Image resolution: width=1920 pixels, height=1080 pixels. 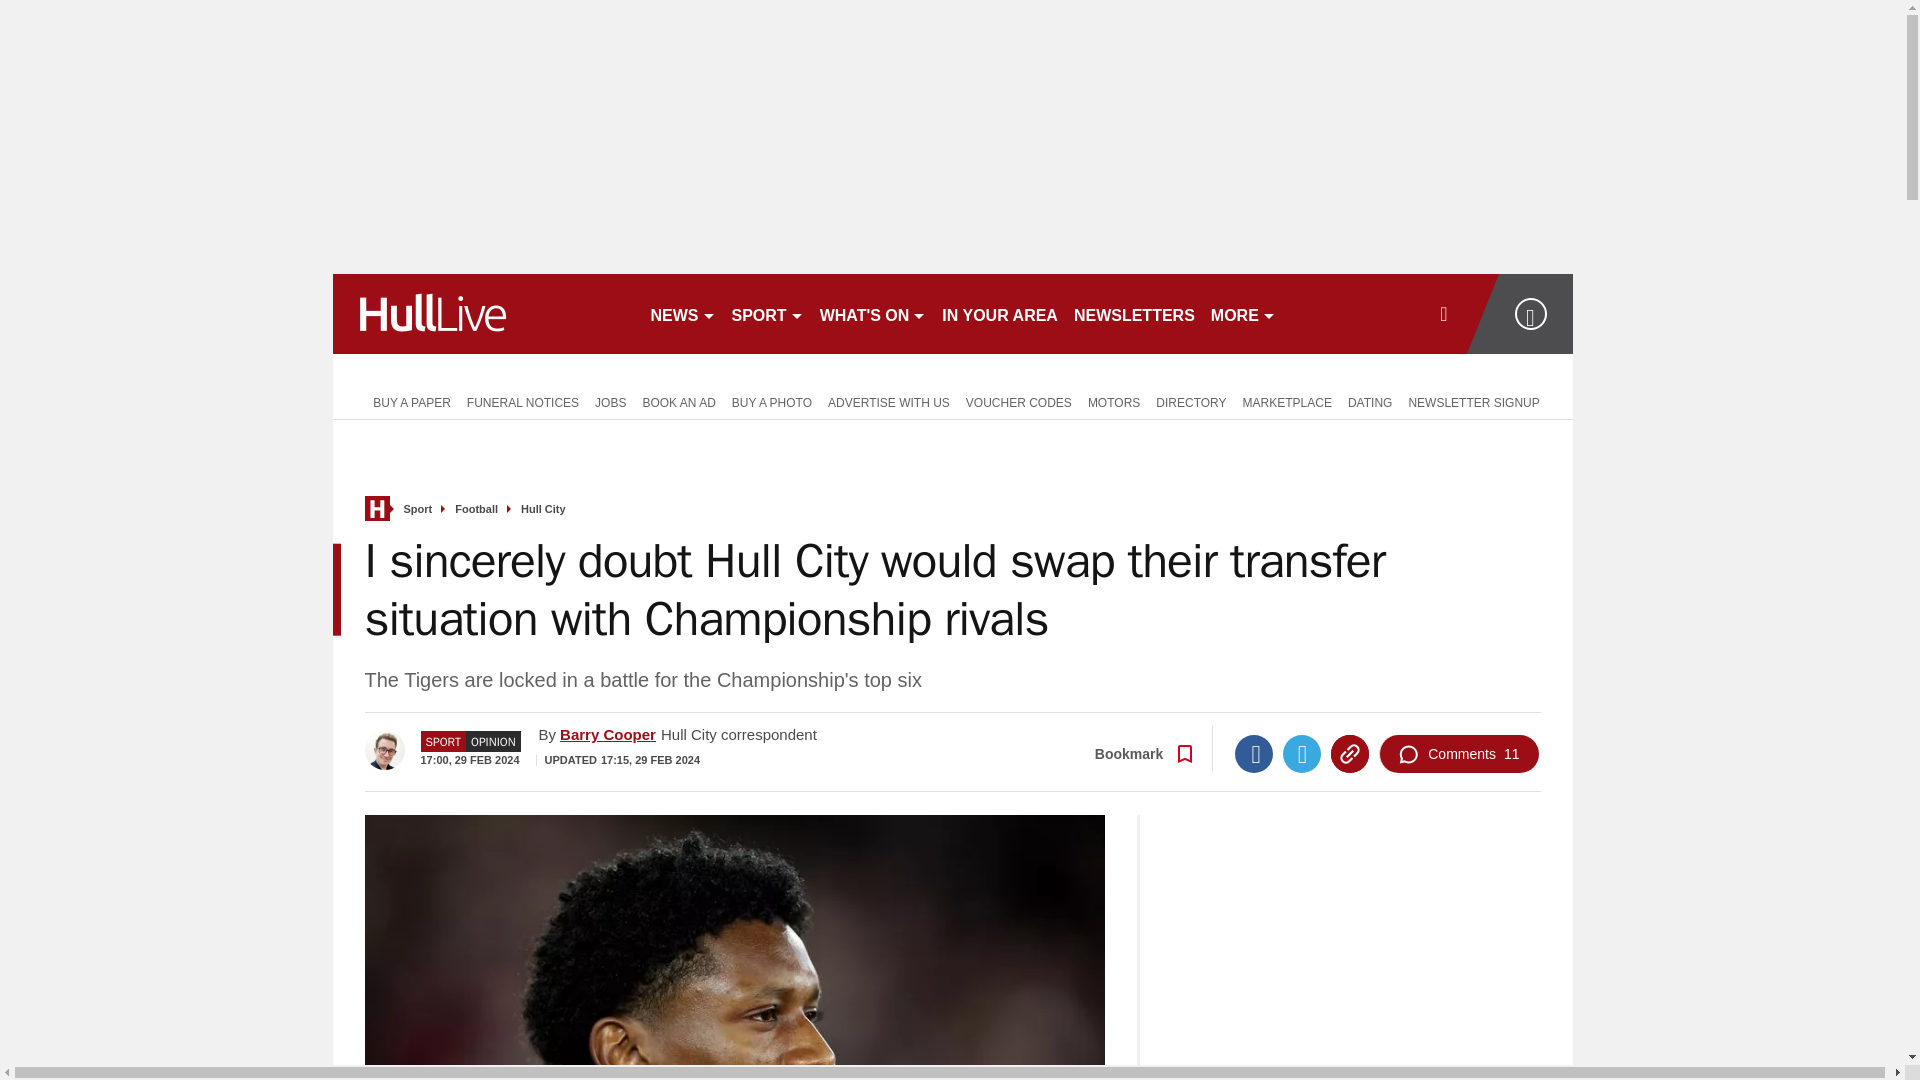 What do you see at coordinates (768, 314) in the screenshot?
I see `SPORT` at bounding box center [768, 314].